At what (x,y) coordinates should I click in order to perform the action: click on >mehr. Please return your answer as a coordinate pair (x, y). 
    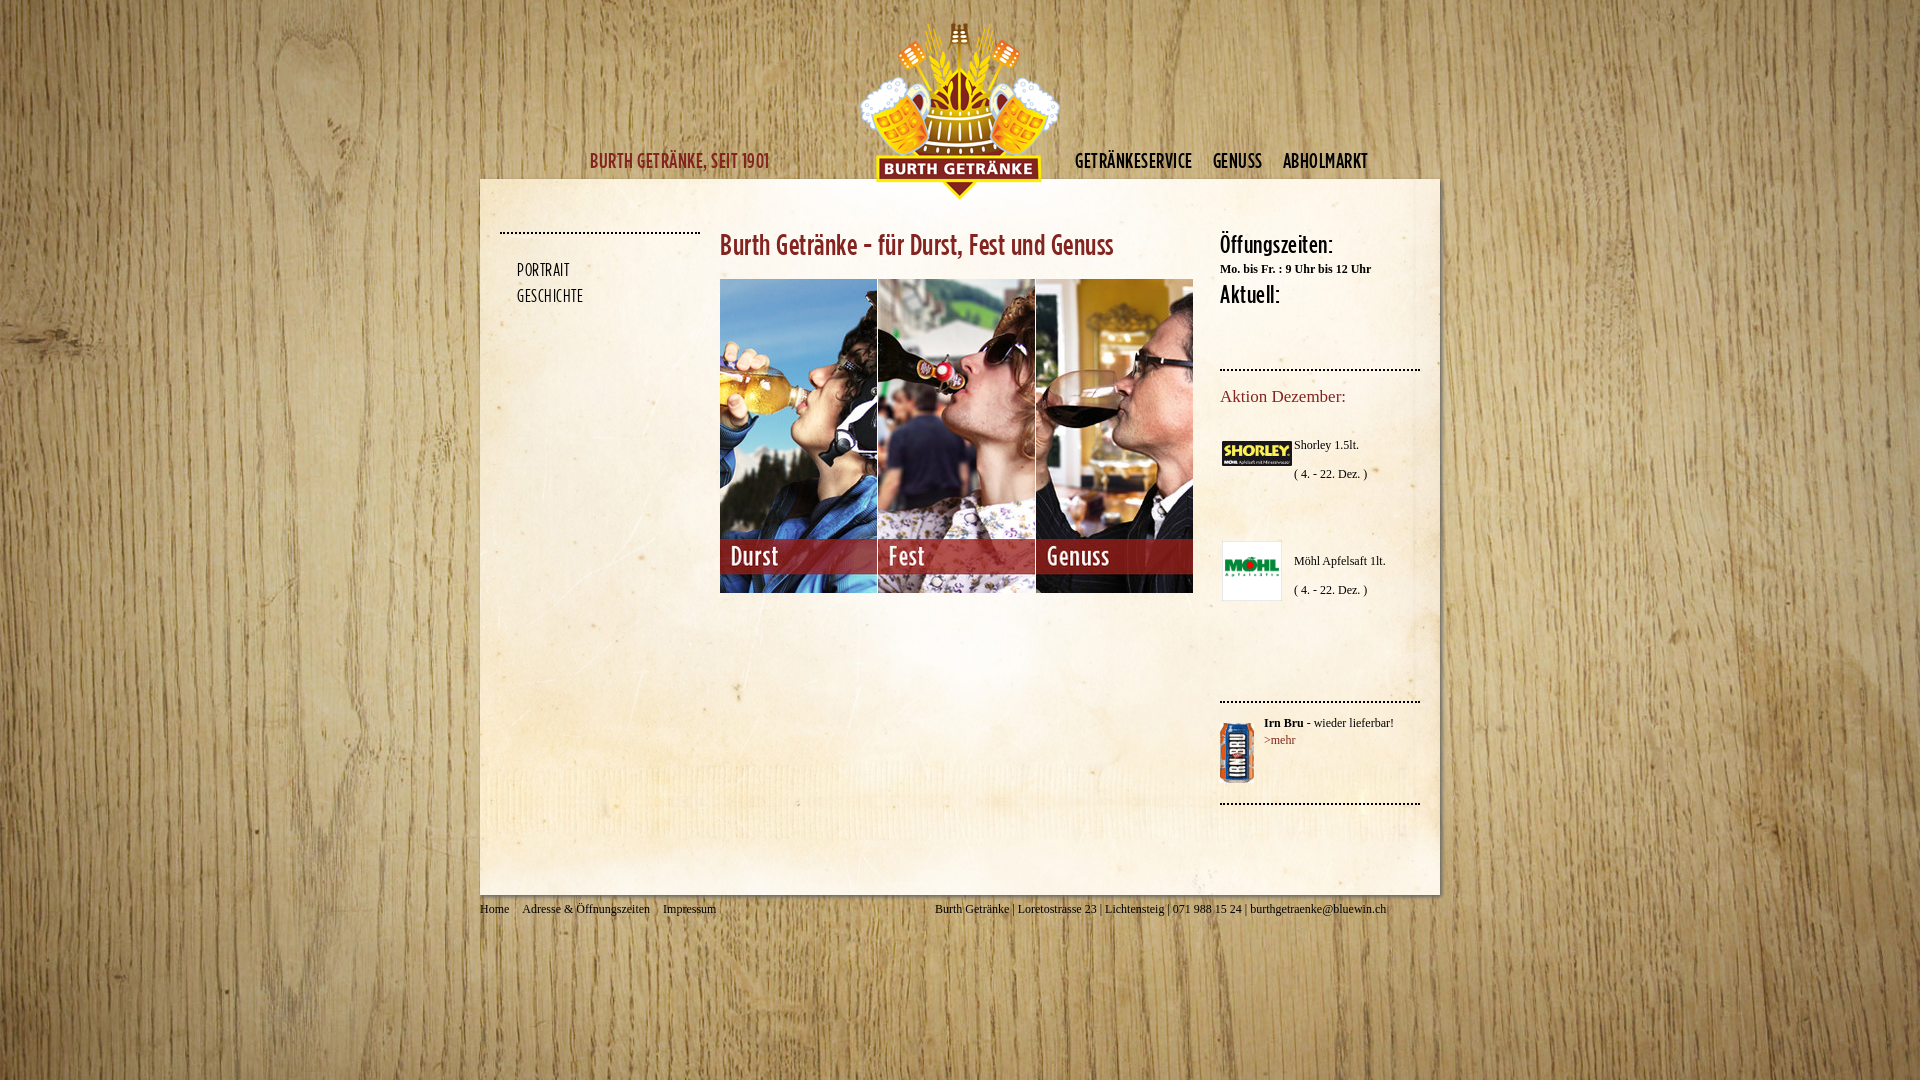
    Looking at the image, I should click on (1280, 740).